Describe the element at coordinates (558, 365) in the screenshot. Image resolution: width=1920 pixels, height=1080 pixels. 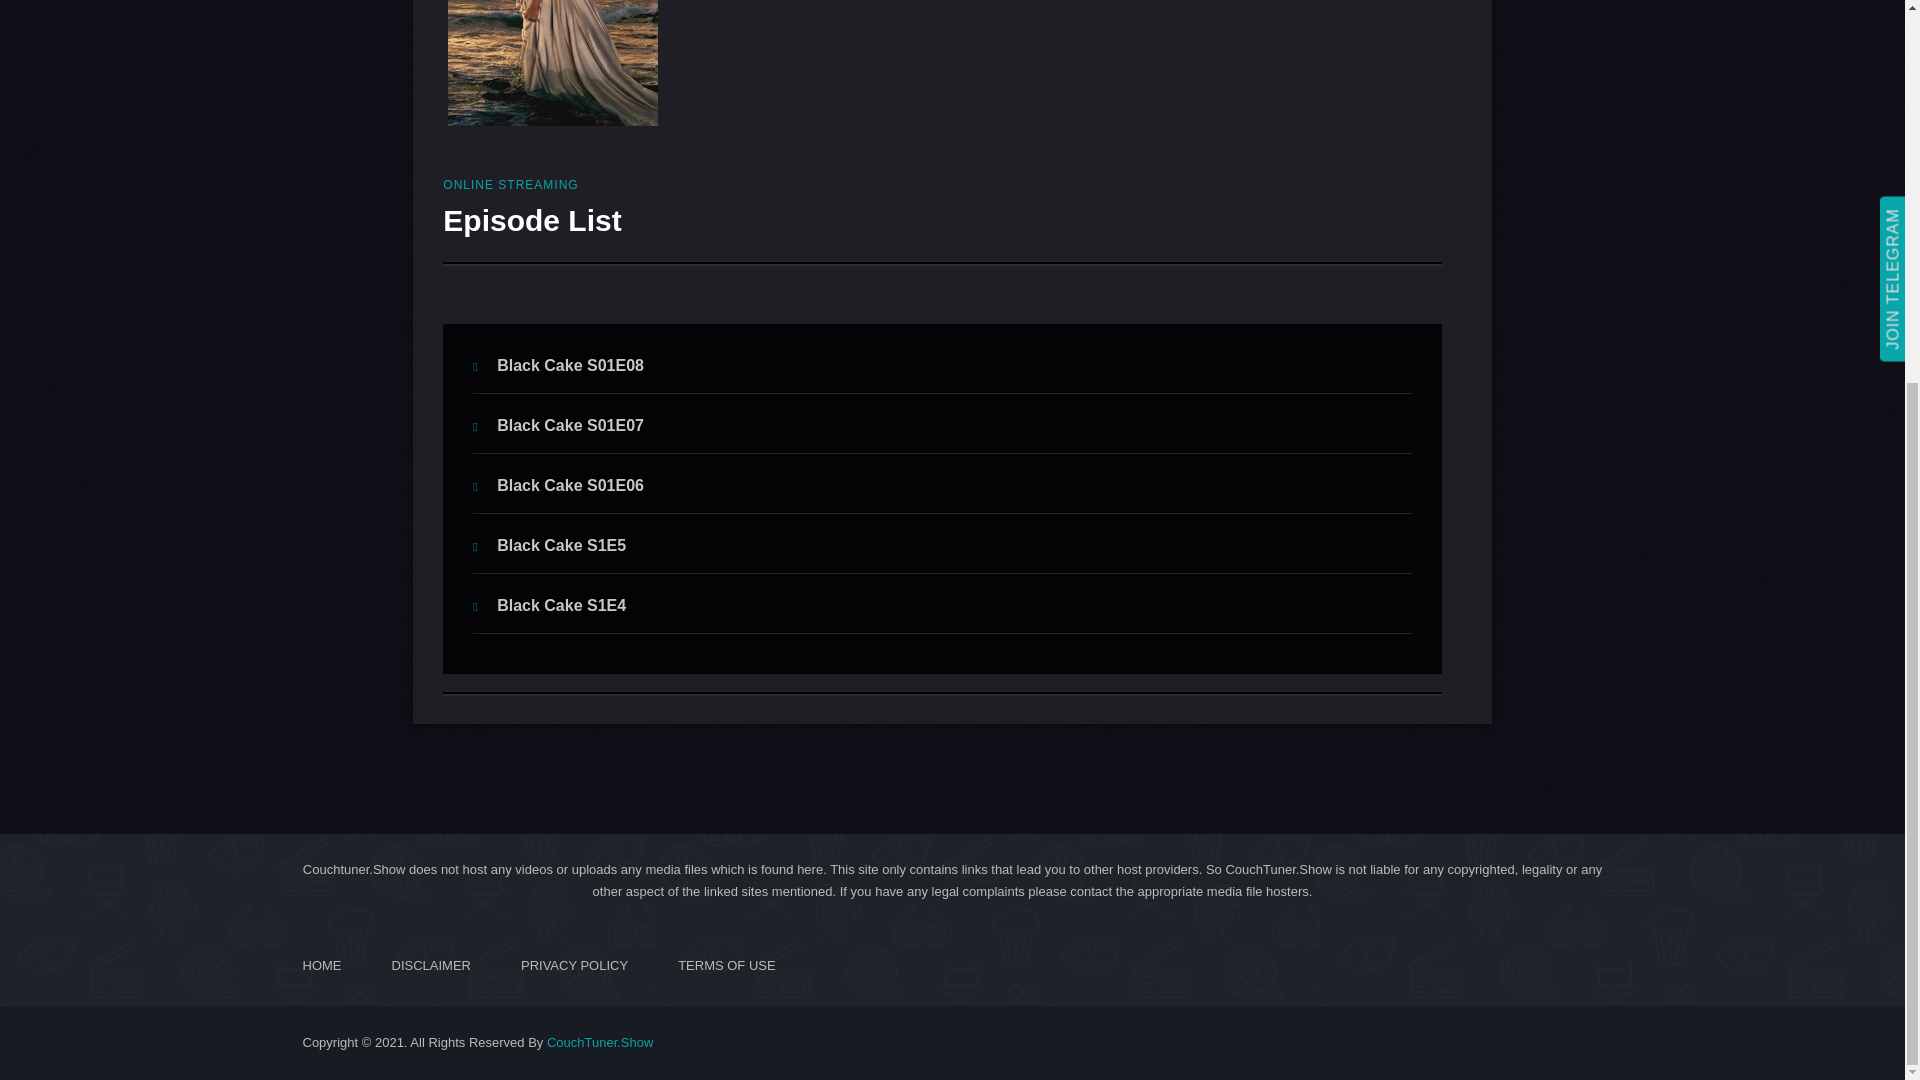
I see `Black Cake S01E08` at that location.